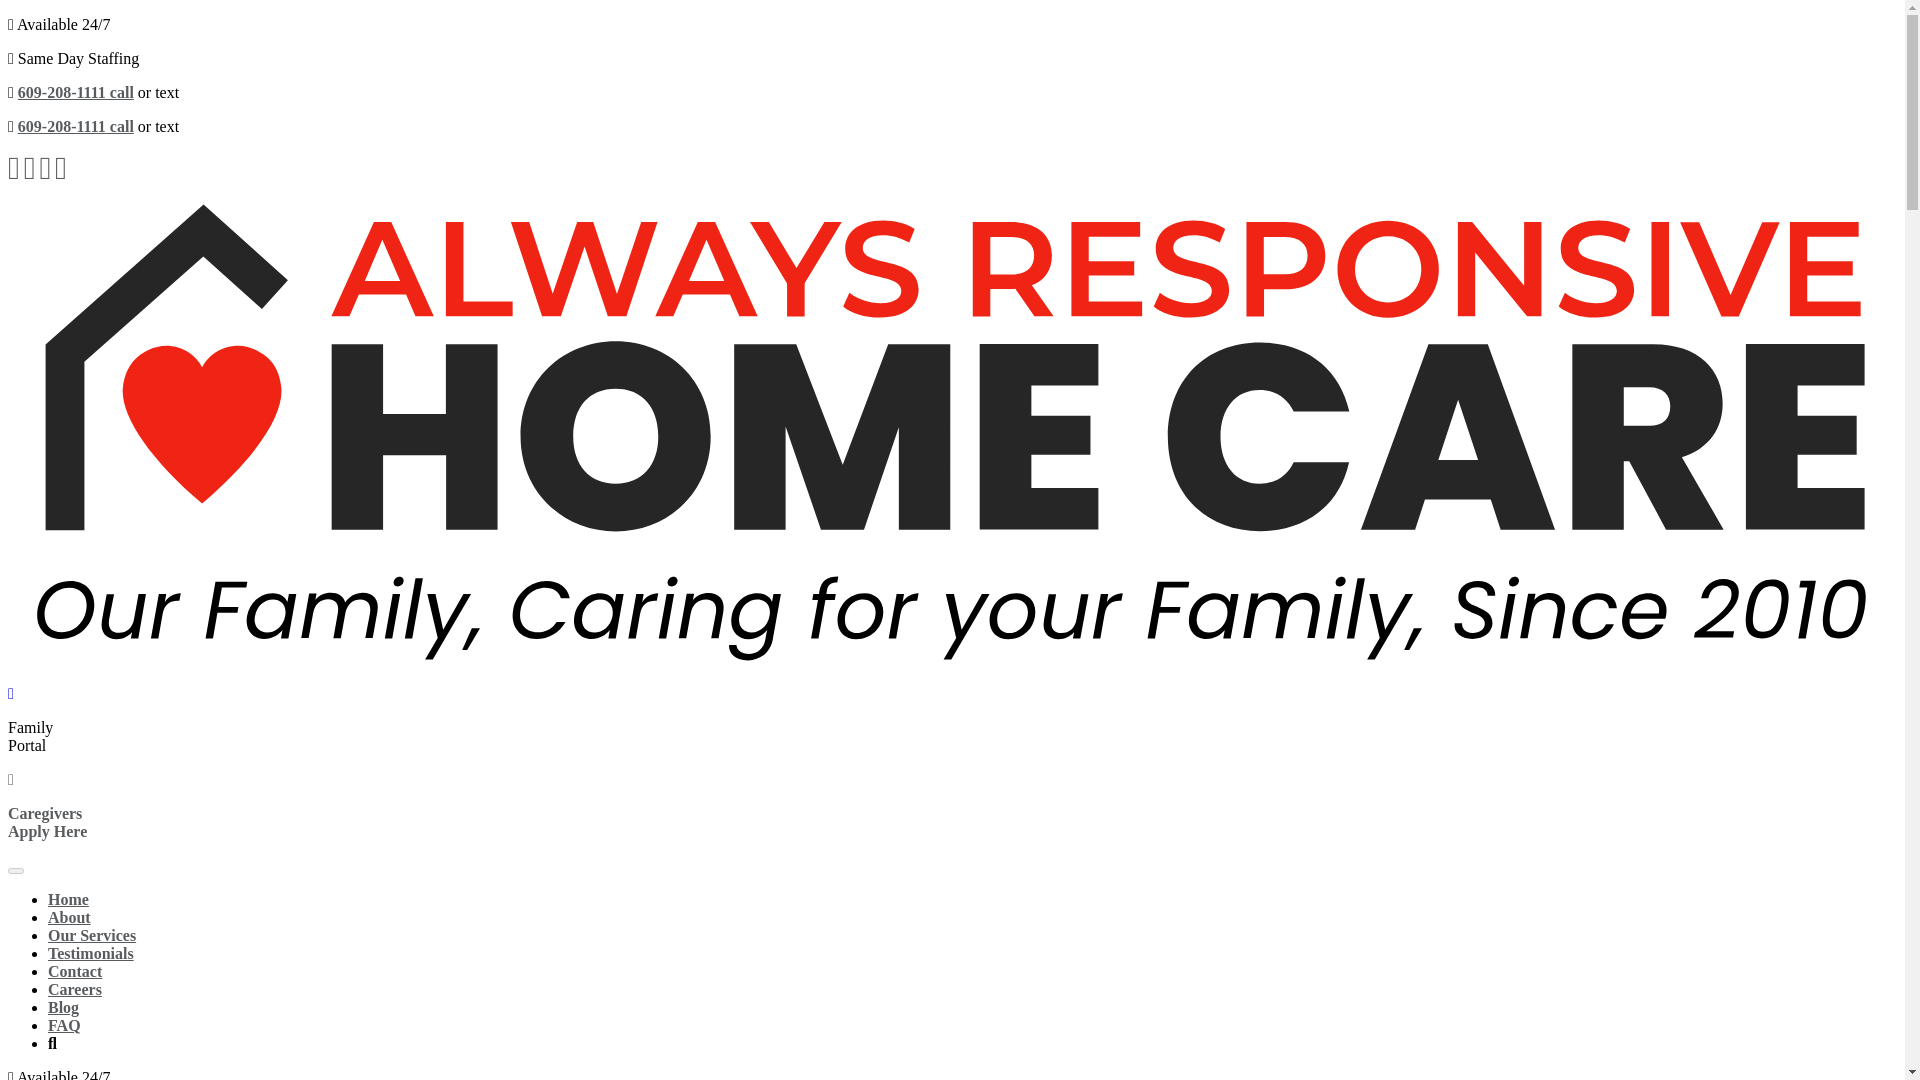  Describe the element at coordinates (64, 1025) in the screenshot. I see `Home` at that location.